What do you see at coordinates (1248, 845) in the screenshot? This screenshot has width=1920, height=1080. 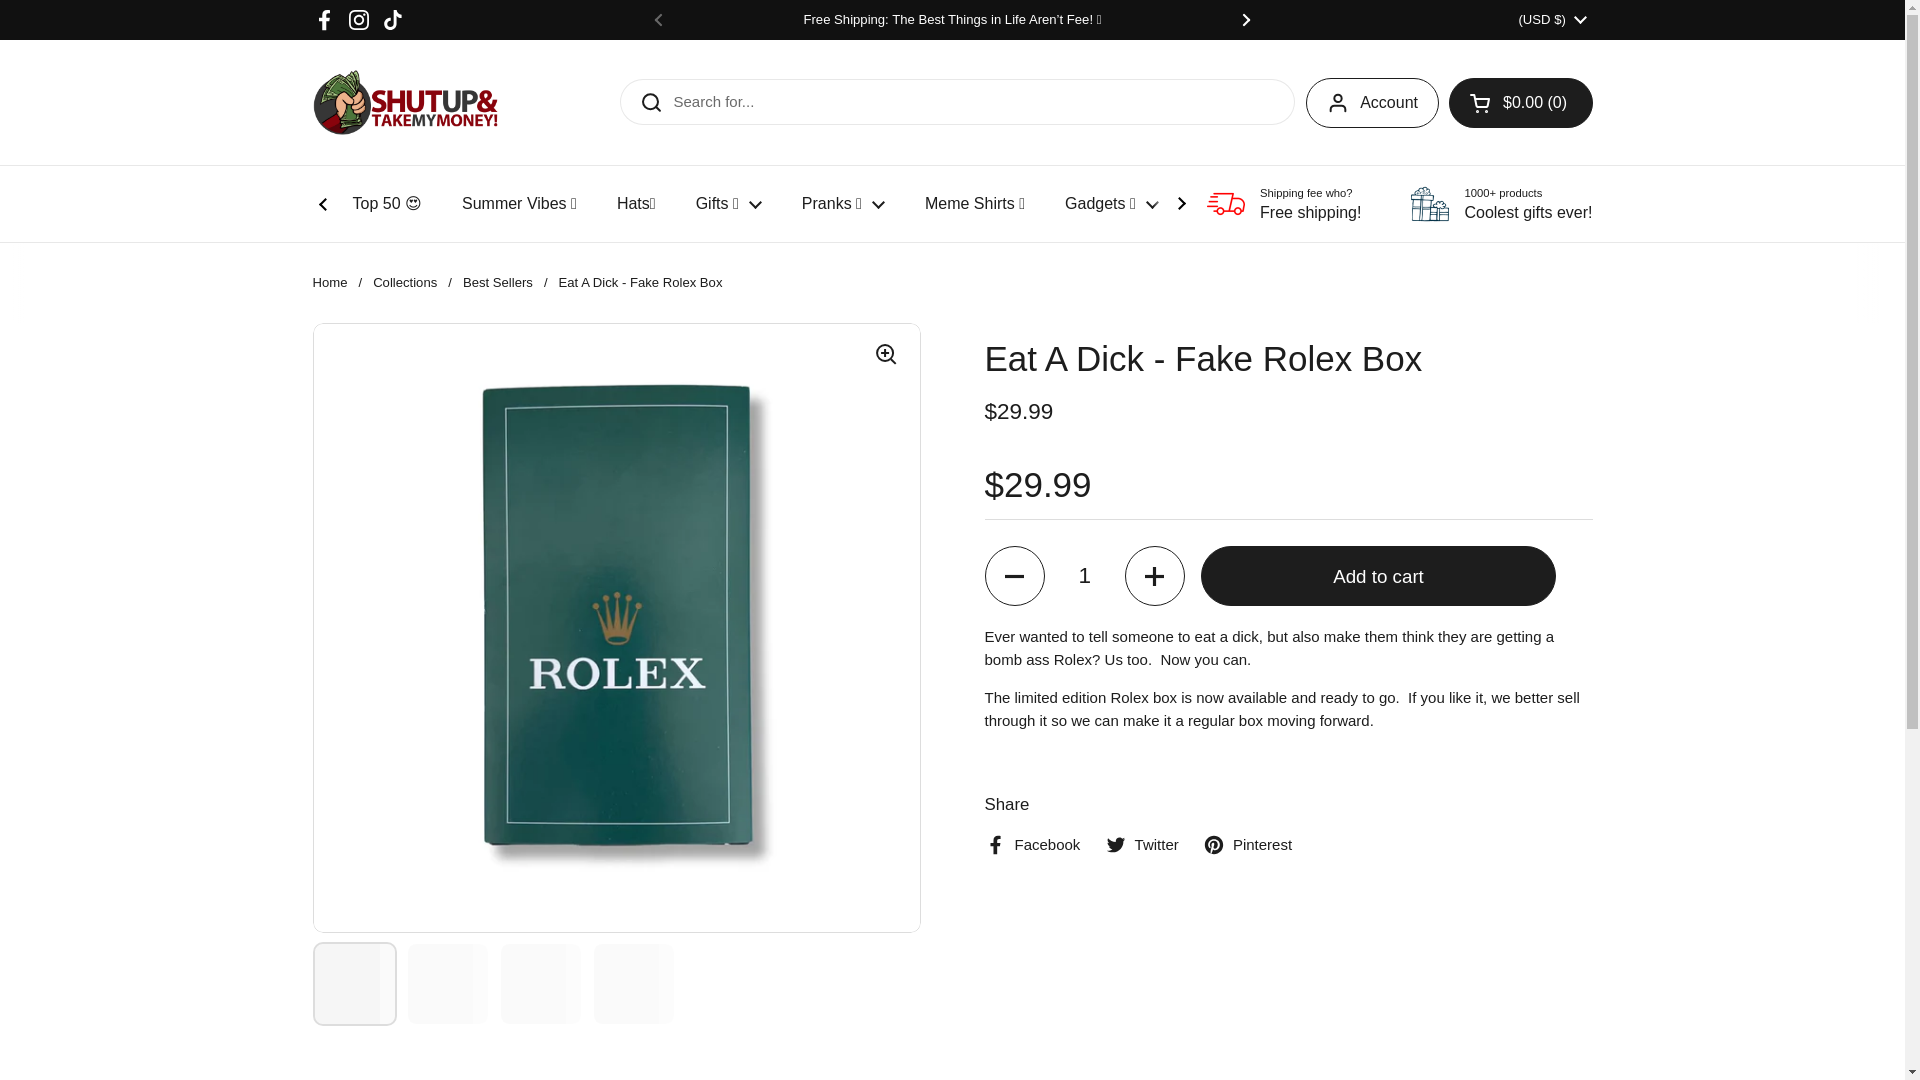 I see `Share on pinterest` at bounding box center [1248, 845].